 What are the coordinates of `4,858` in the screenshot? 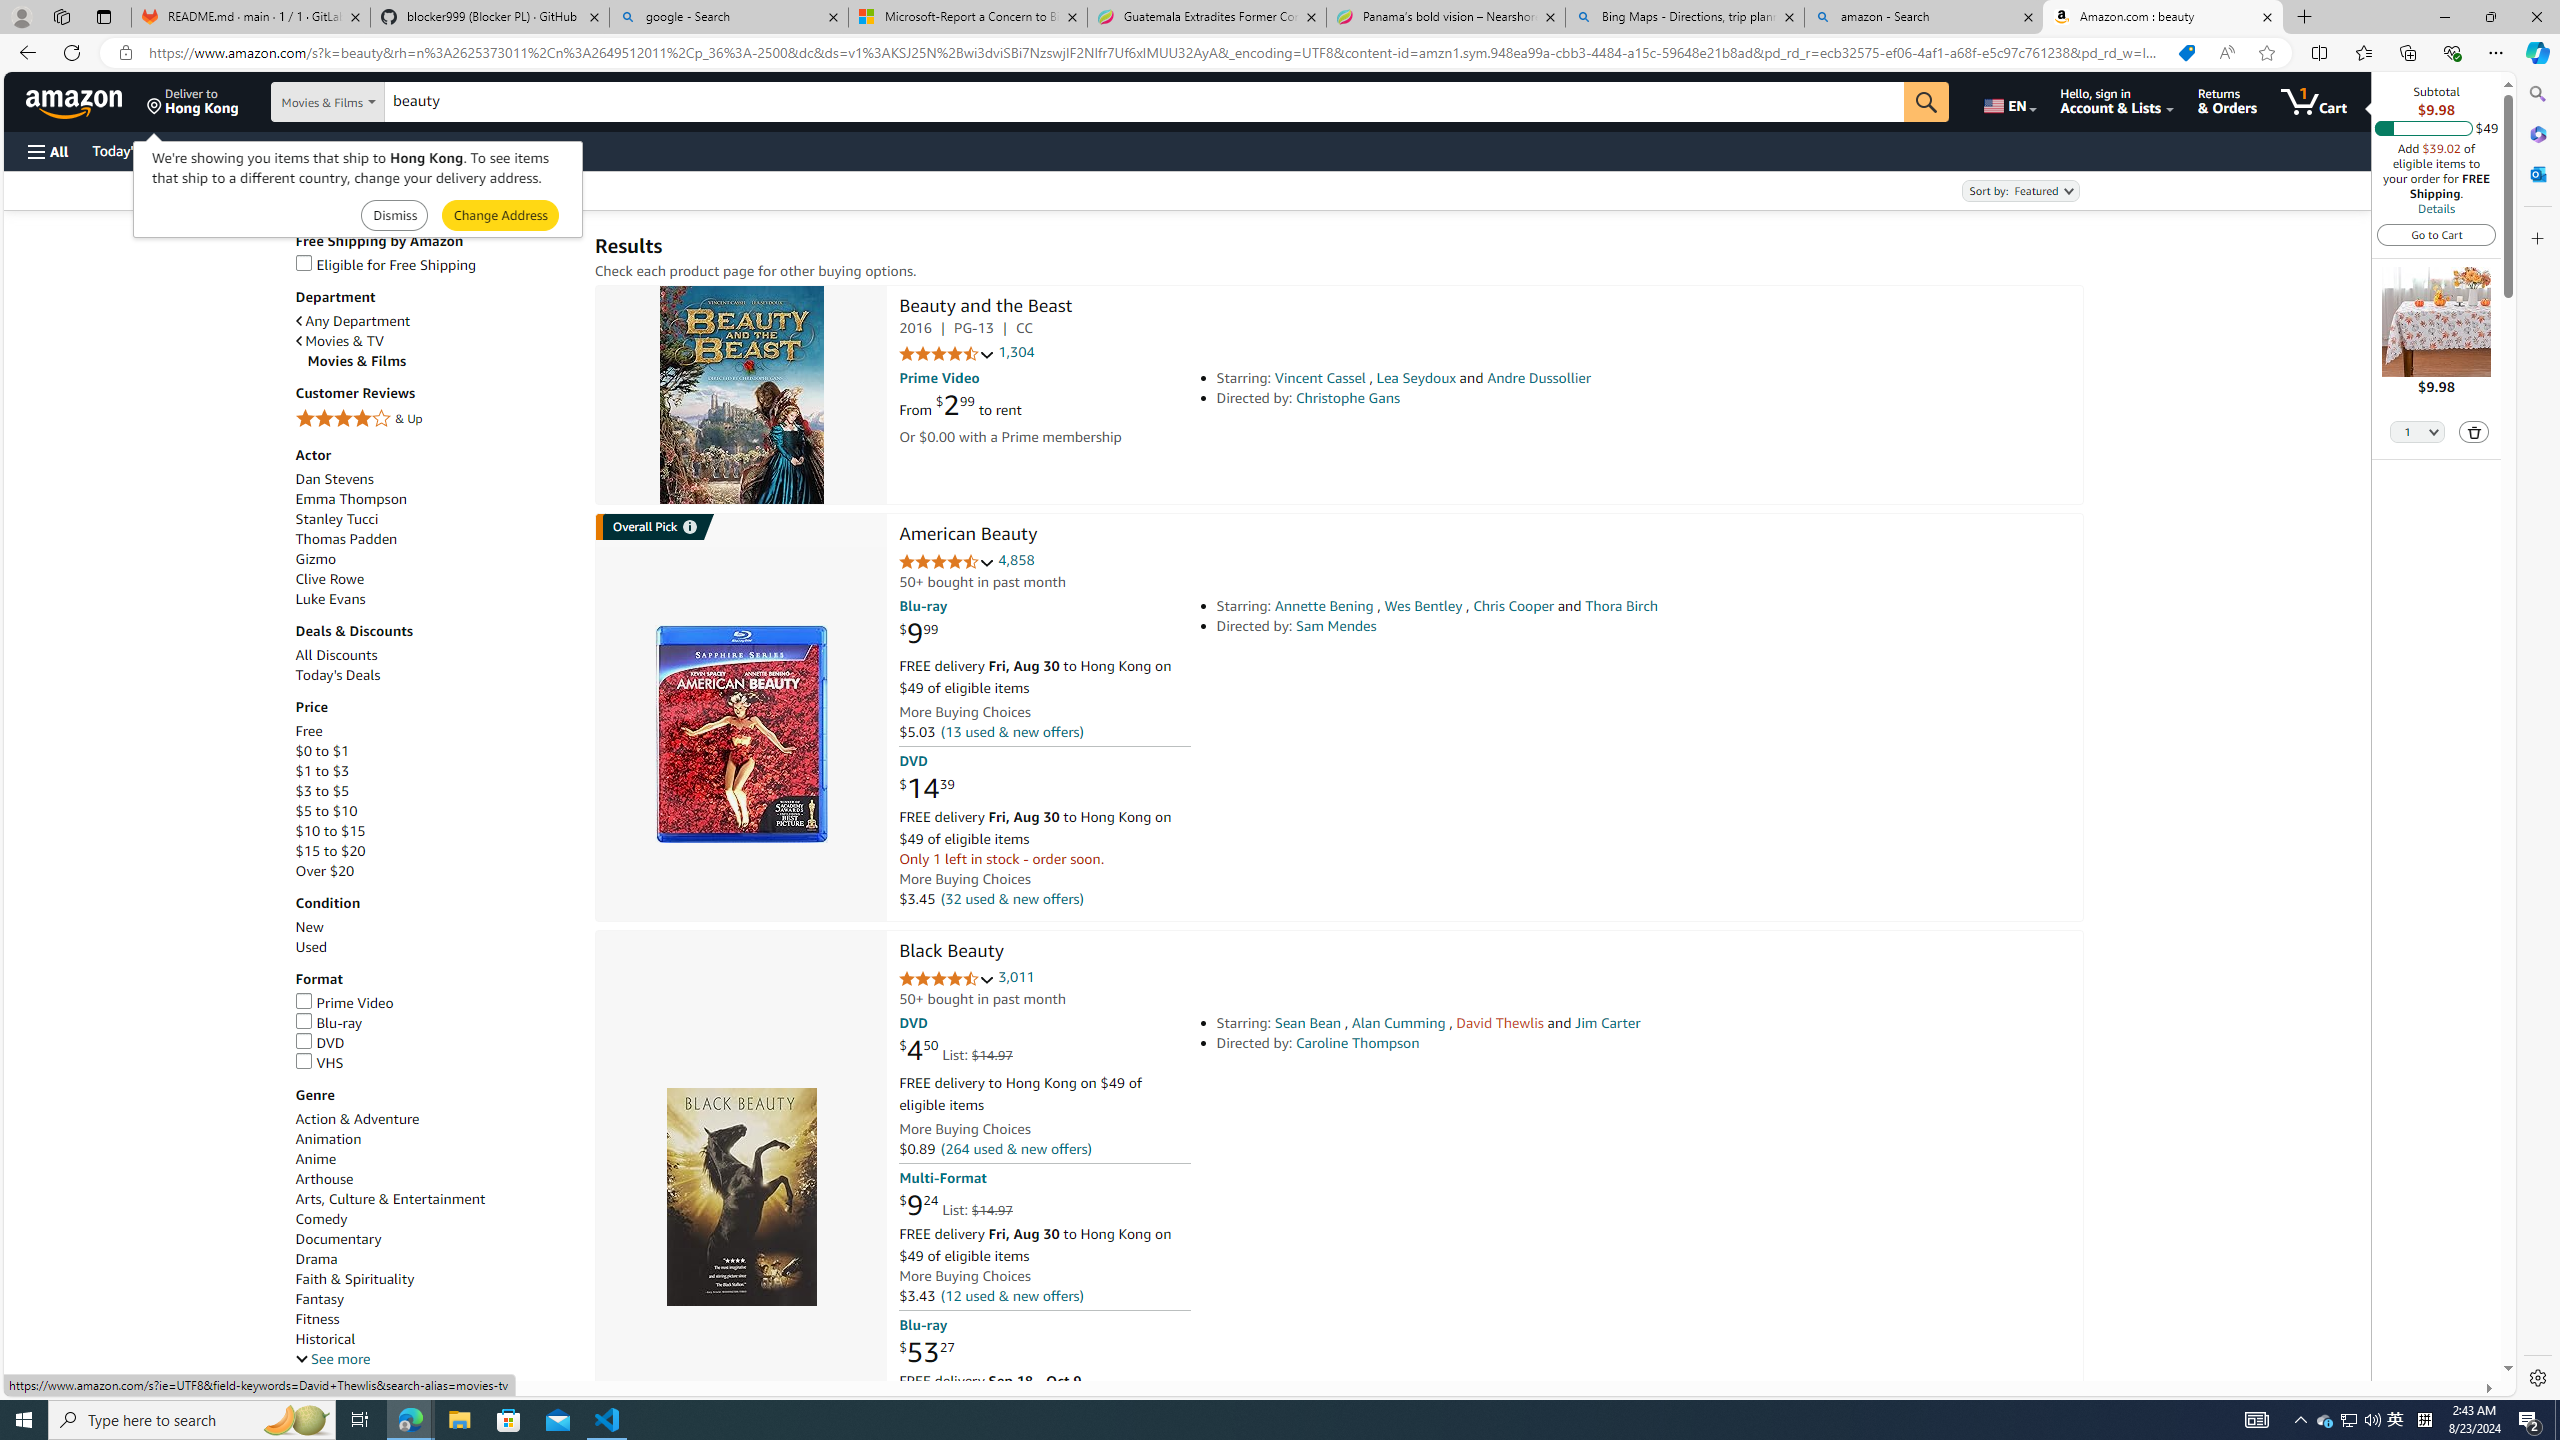 It's located at (1016, 560).